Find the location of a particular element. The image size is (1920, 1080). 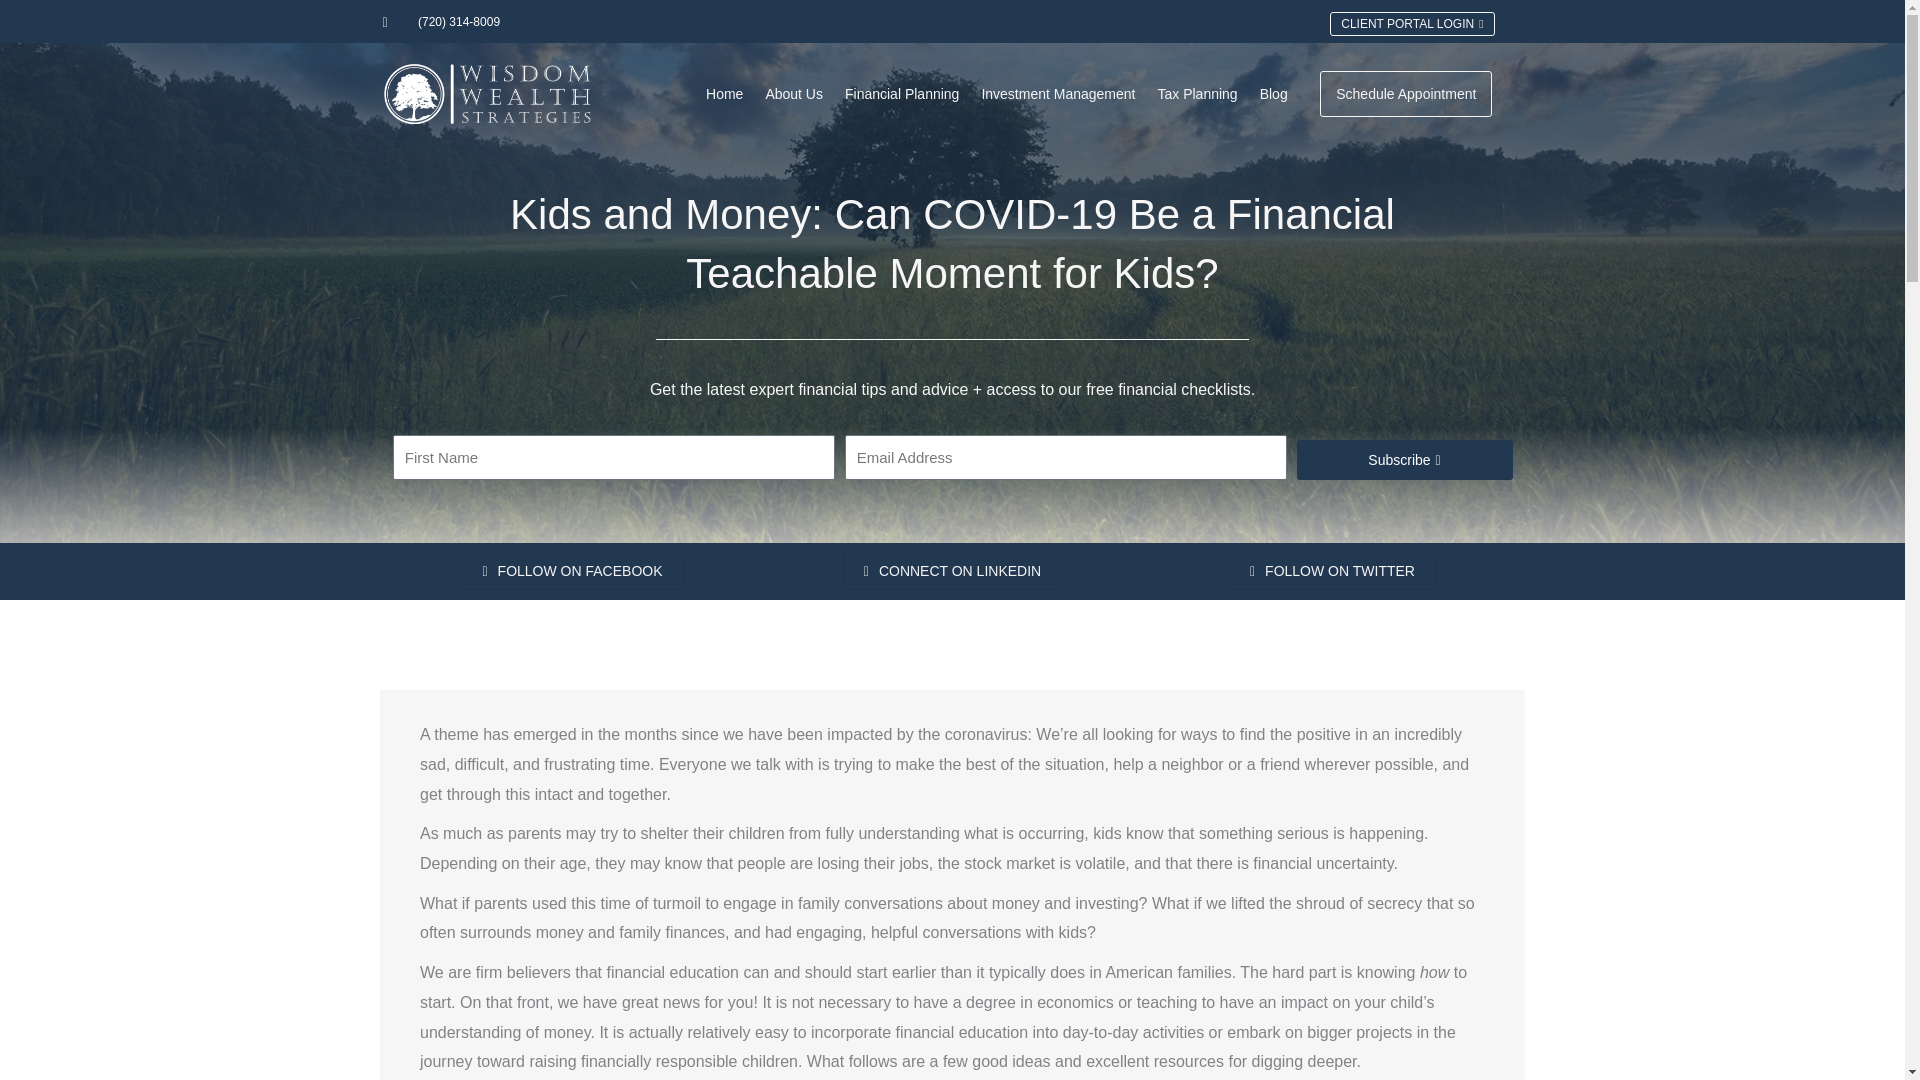

Tax Planning is located at coordinates (1197, 94).